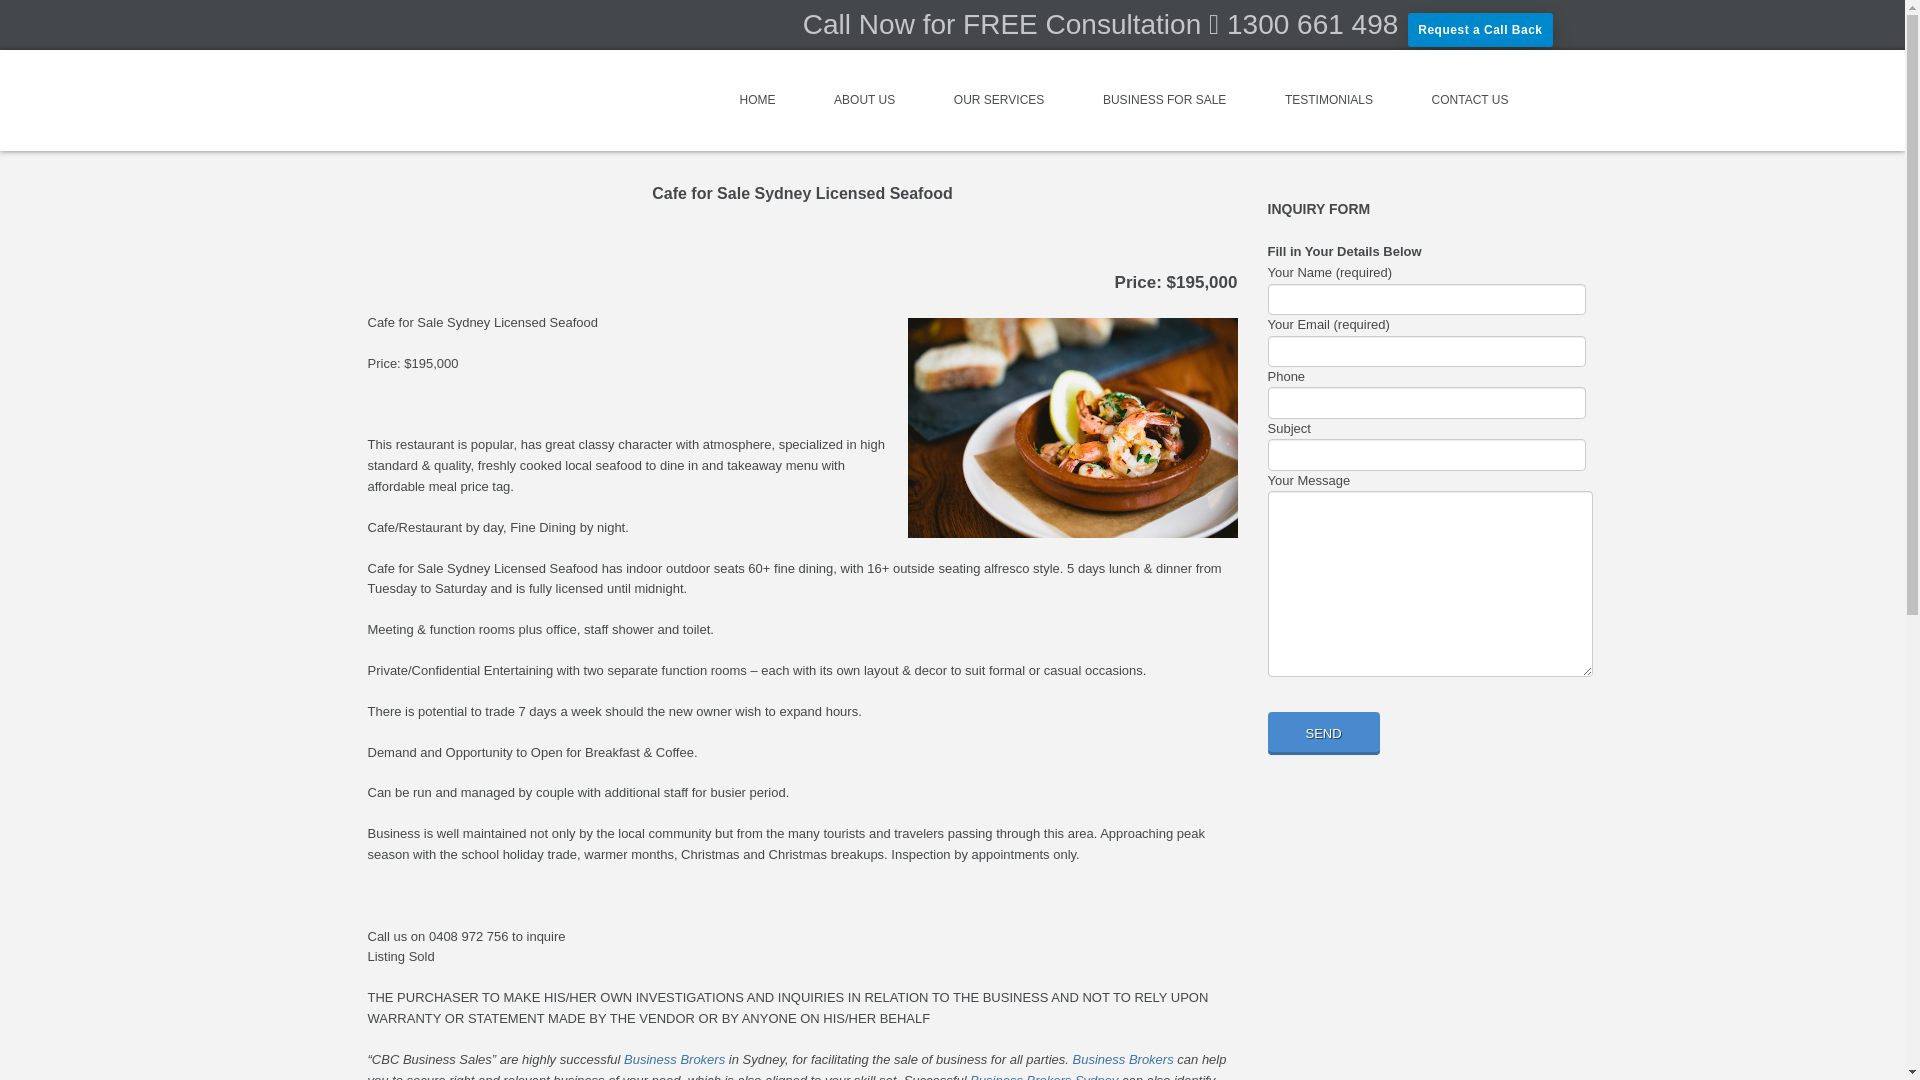  I want to click on TESTIMONIALS, so click(1329, 100).